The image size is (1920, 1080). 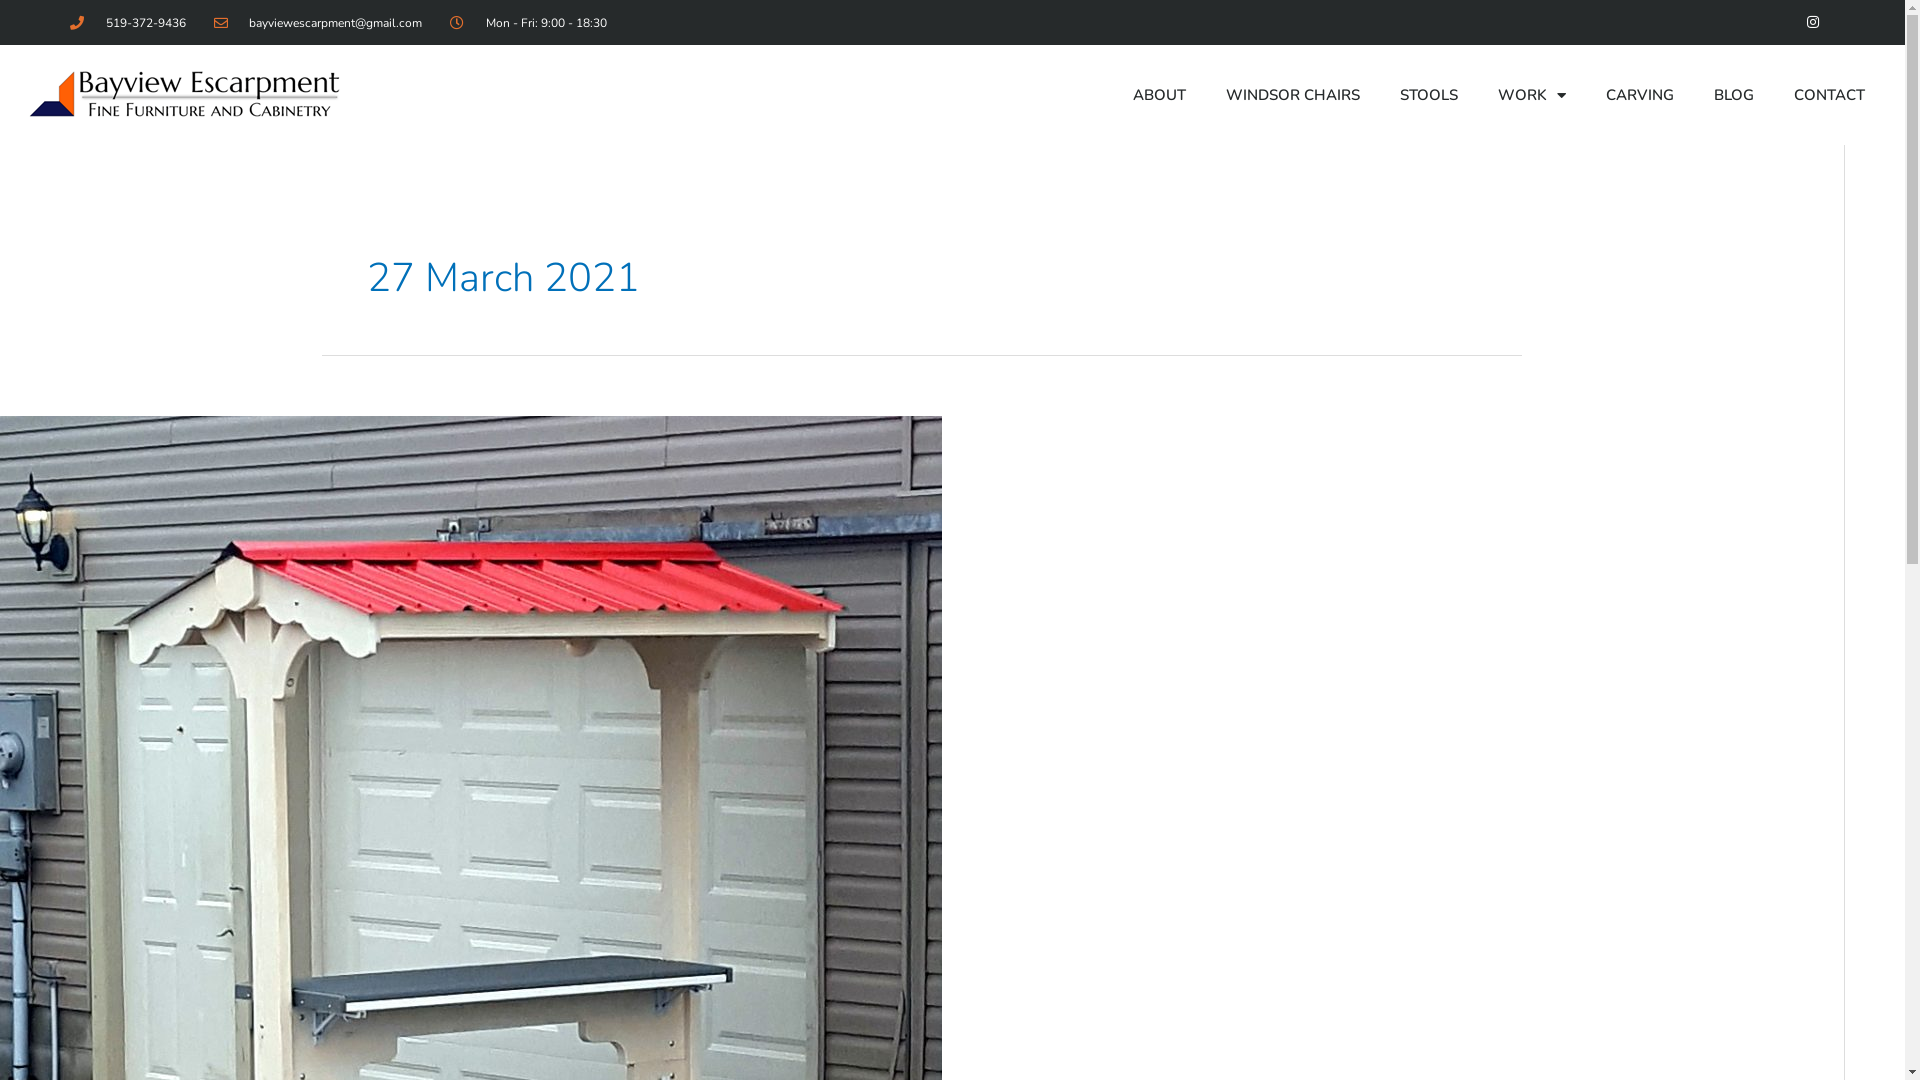 I want to click on WORK, so click(x=1532, y=95).